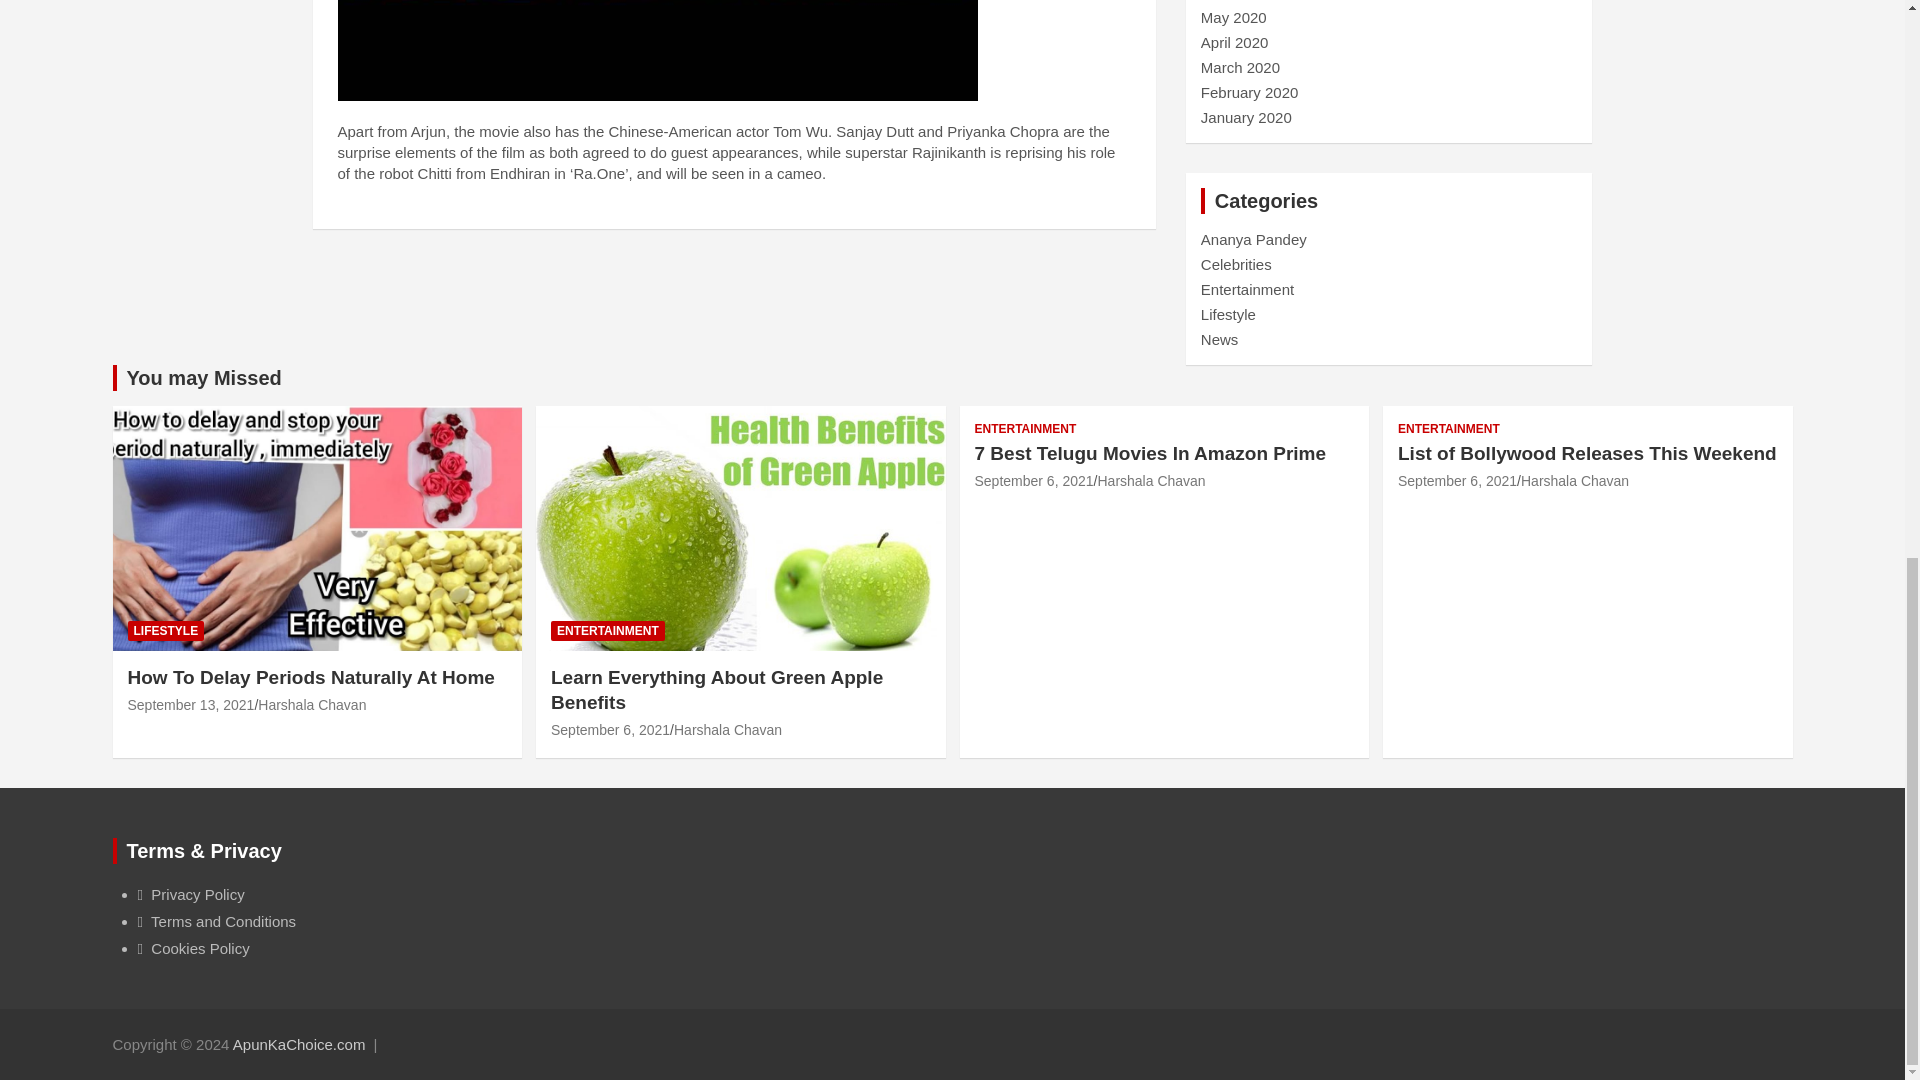 The width and height of the screenshot is (1920, 1080). Describe the element at coordinates (192, 704) in the screenshot. I see `September 13, 2021` at that location.